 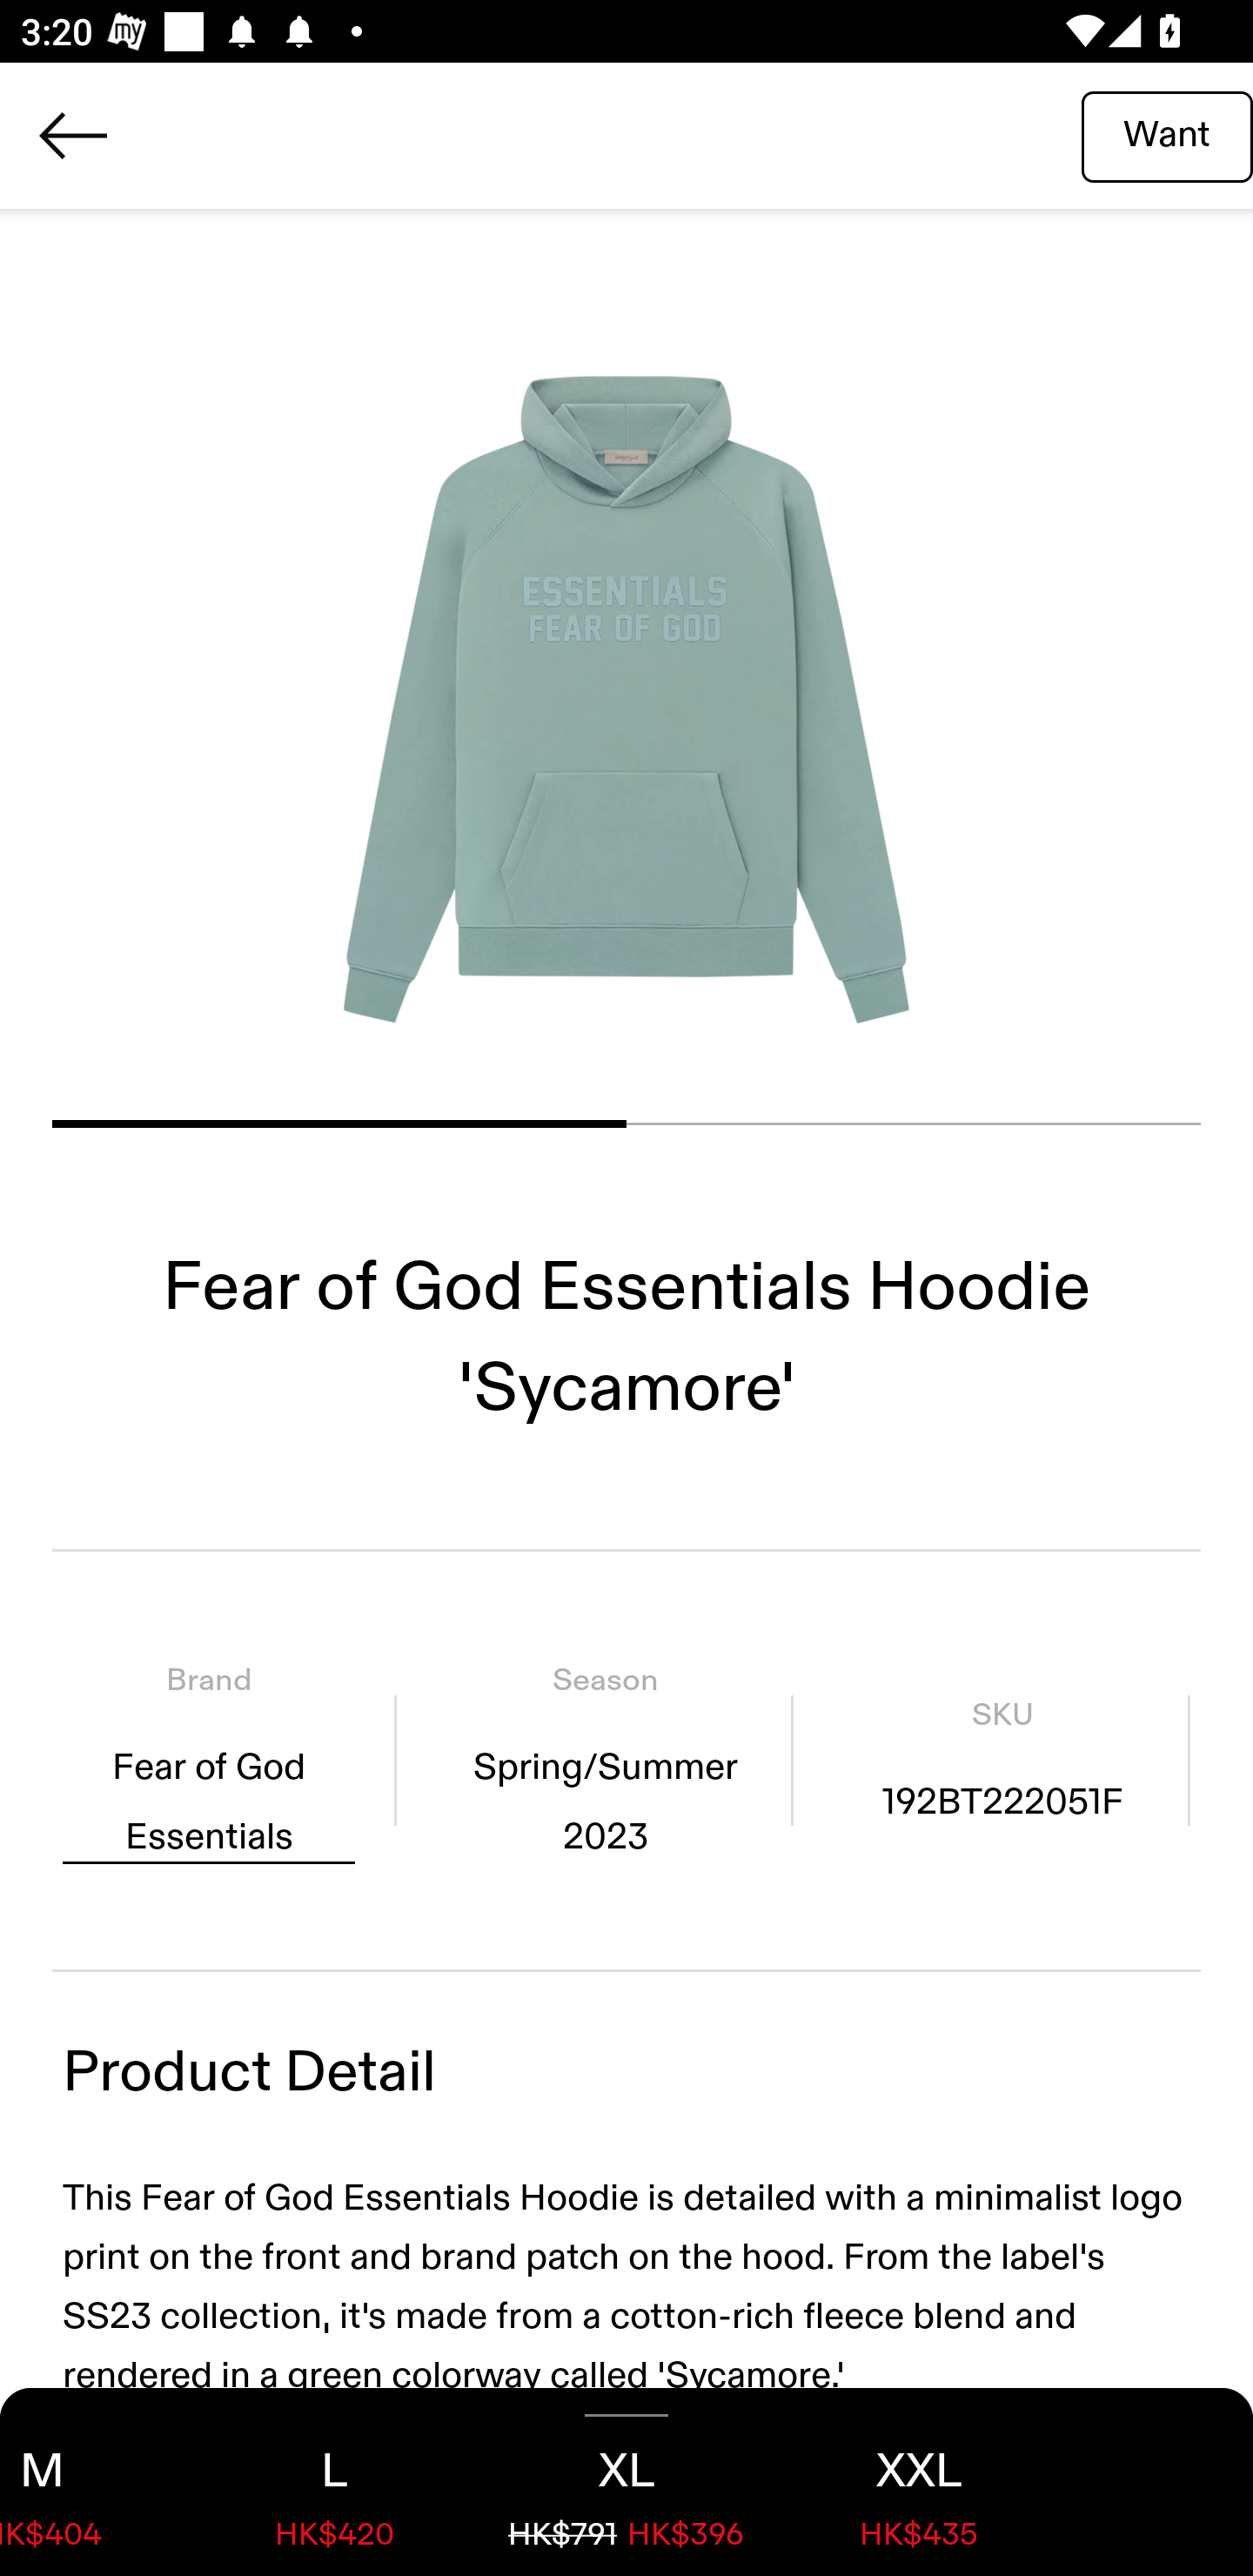 I want to click on SKU 192BT222051F, so click(x=1002, y=1759).